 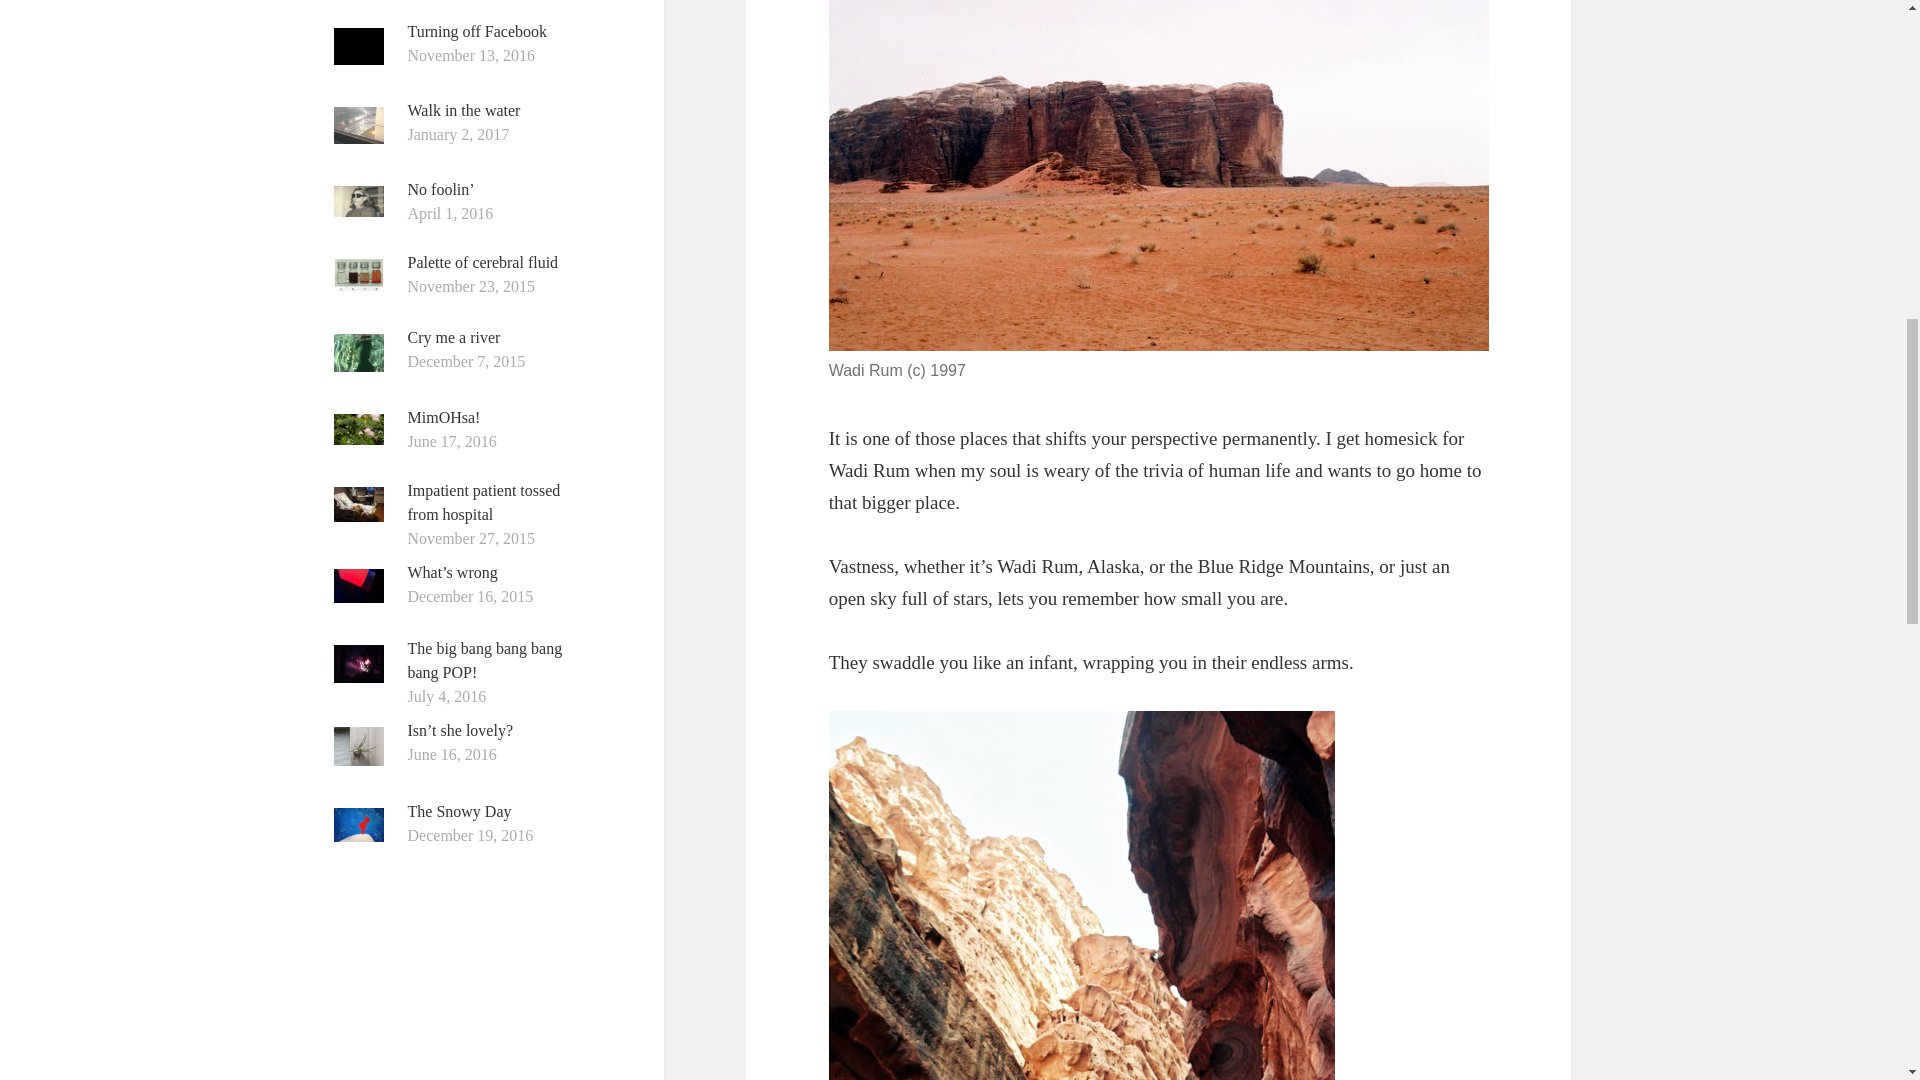 I want to click on Turning off Facebook, so click(x=477, y=30).